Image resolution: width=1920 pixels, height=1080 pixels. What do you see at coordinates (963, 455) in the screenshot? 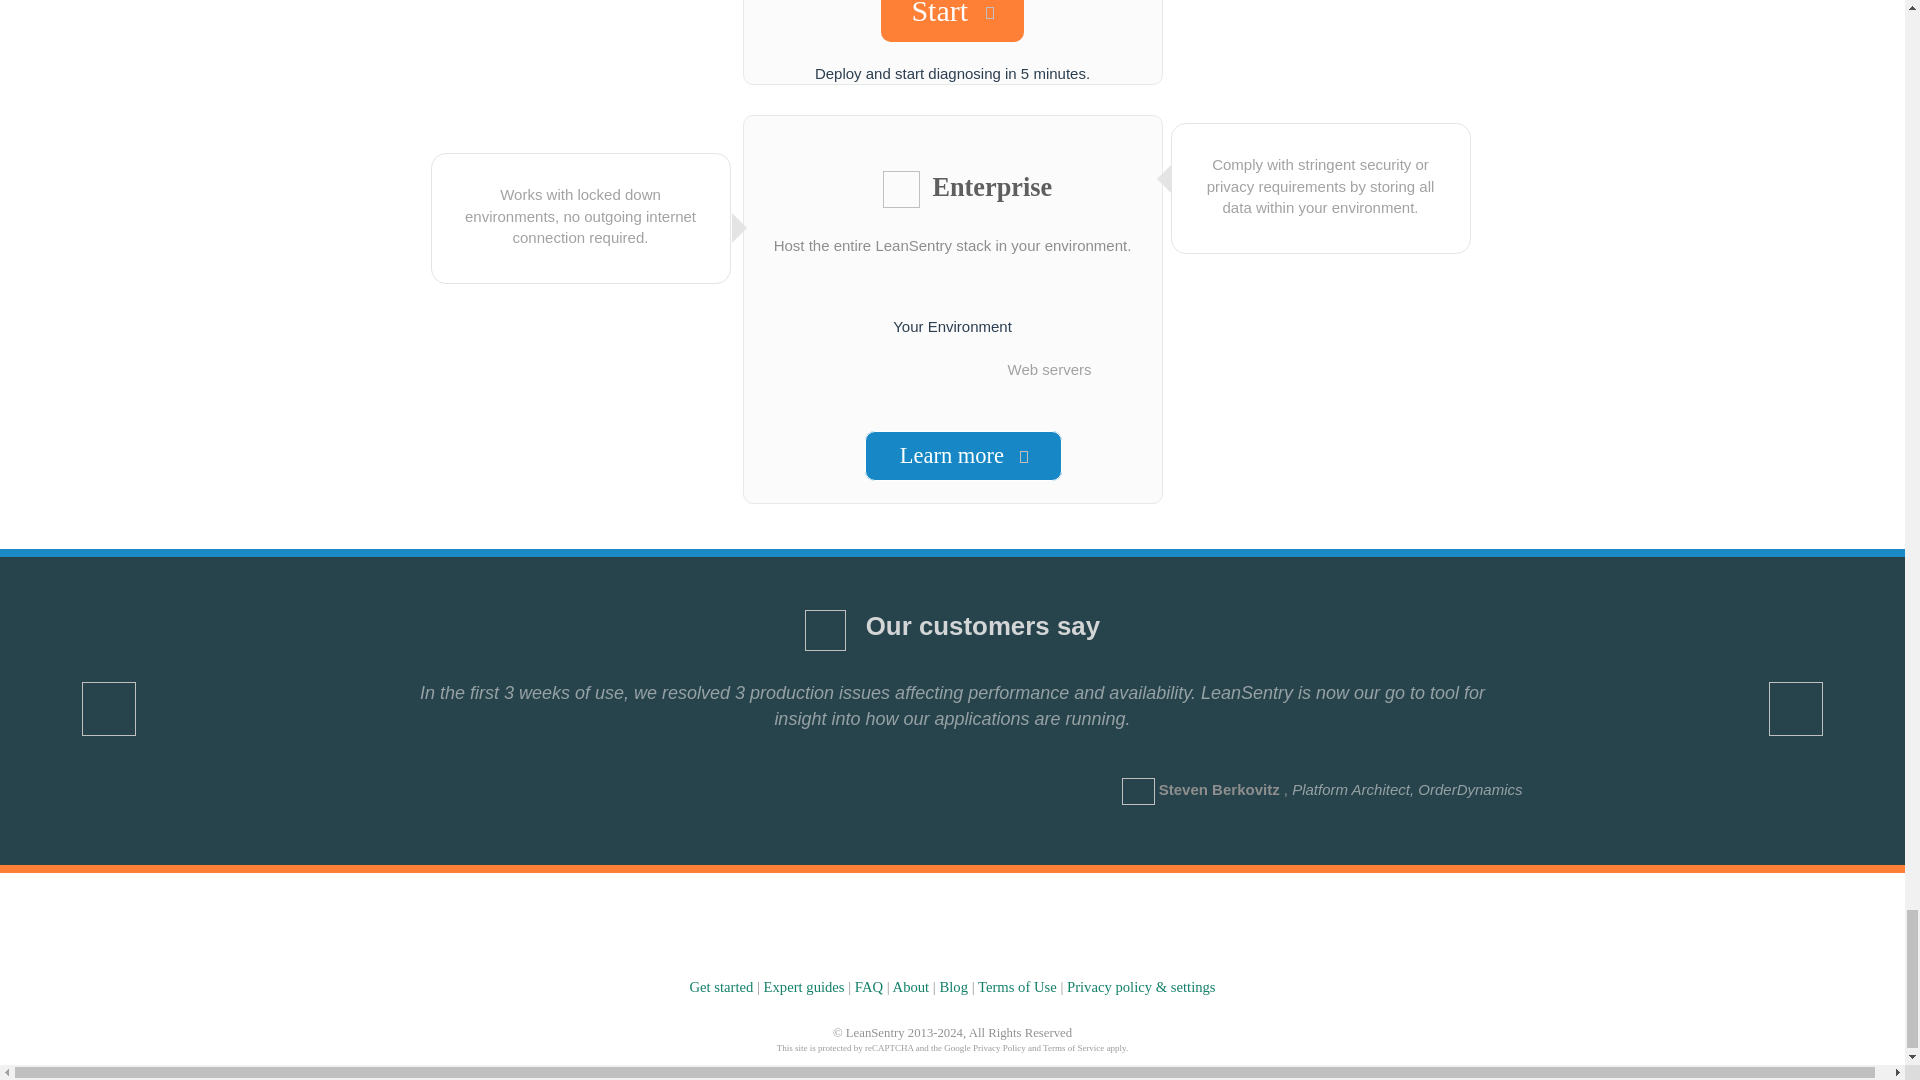
I see `Learn more` at bounding box center [963, 455].